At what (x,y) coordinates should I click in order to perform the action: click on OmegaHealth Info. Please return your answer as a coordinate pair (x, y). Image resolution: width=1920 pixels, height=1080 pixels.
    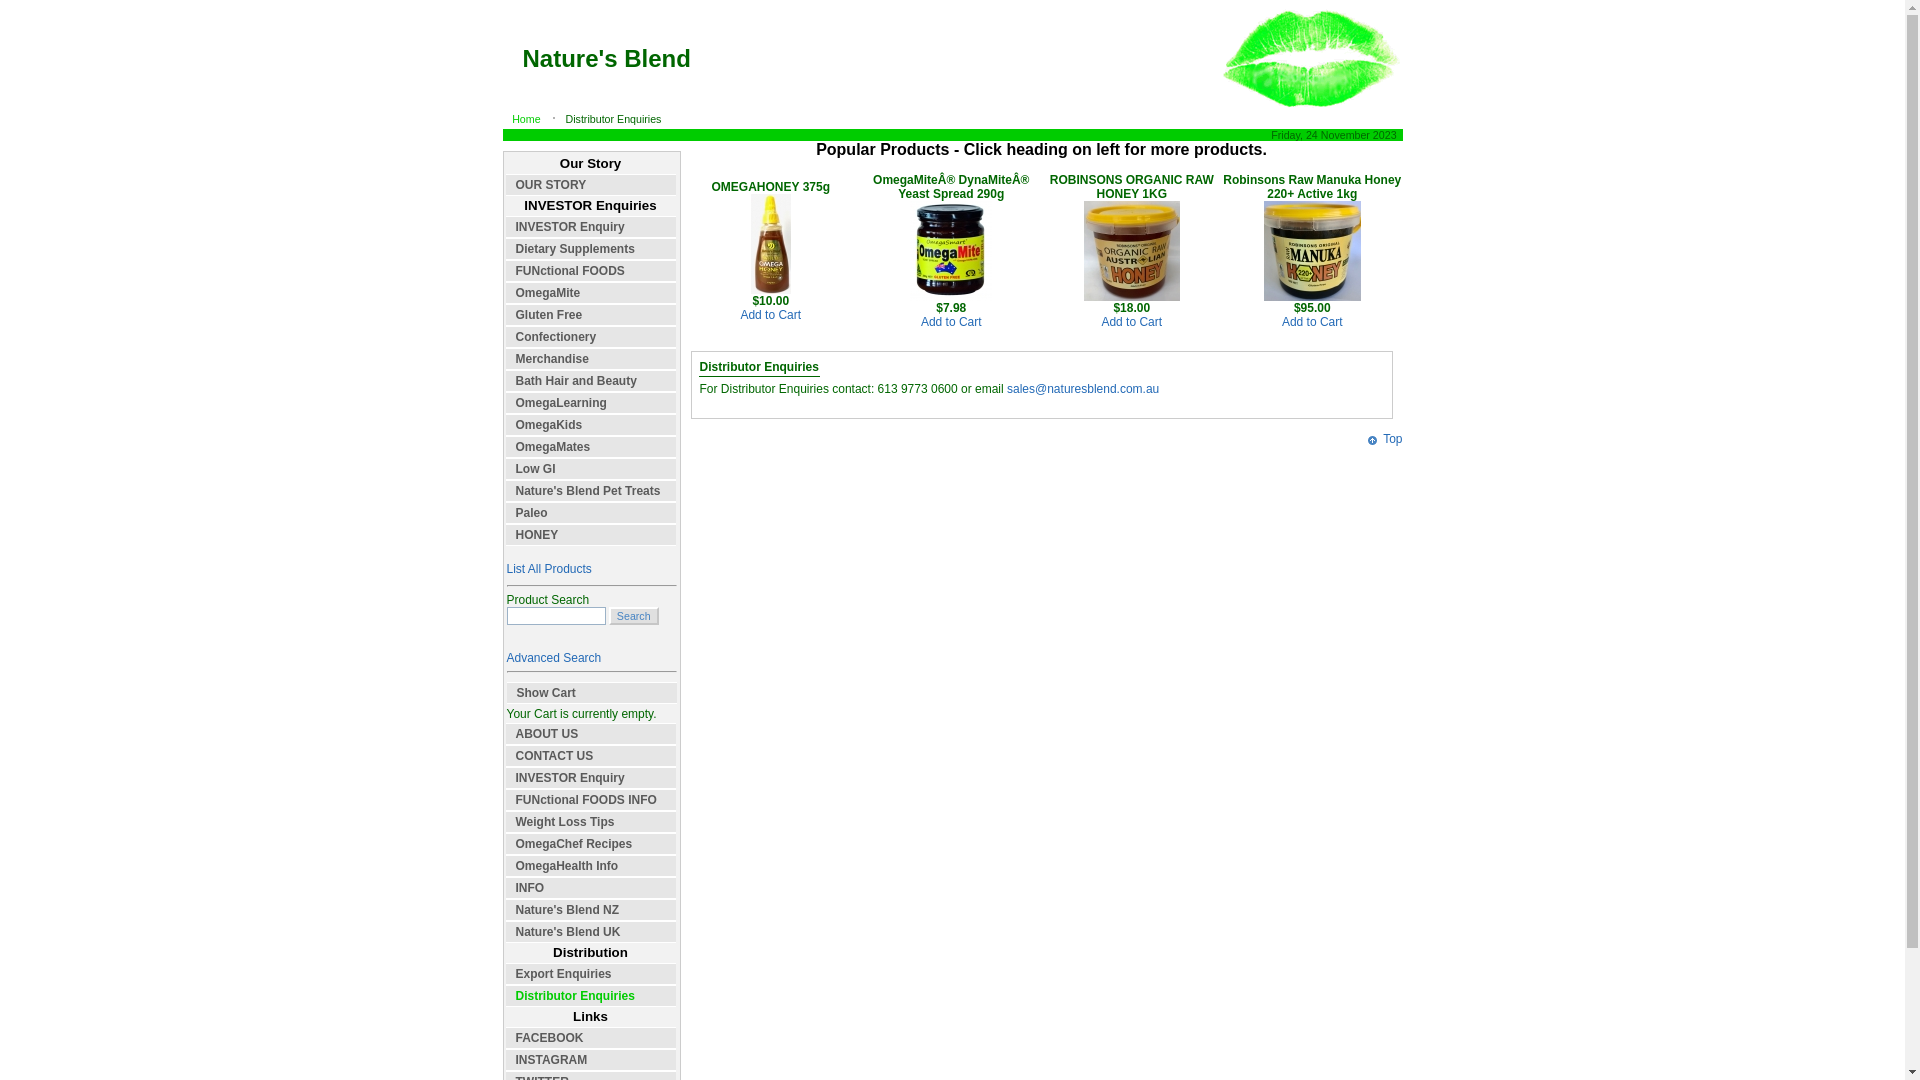
    Looking at the image, I should click on (591, 866).